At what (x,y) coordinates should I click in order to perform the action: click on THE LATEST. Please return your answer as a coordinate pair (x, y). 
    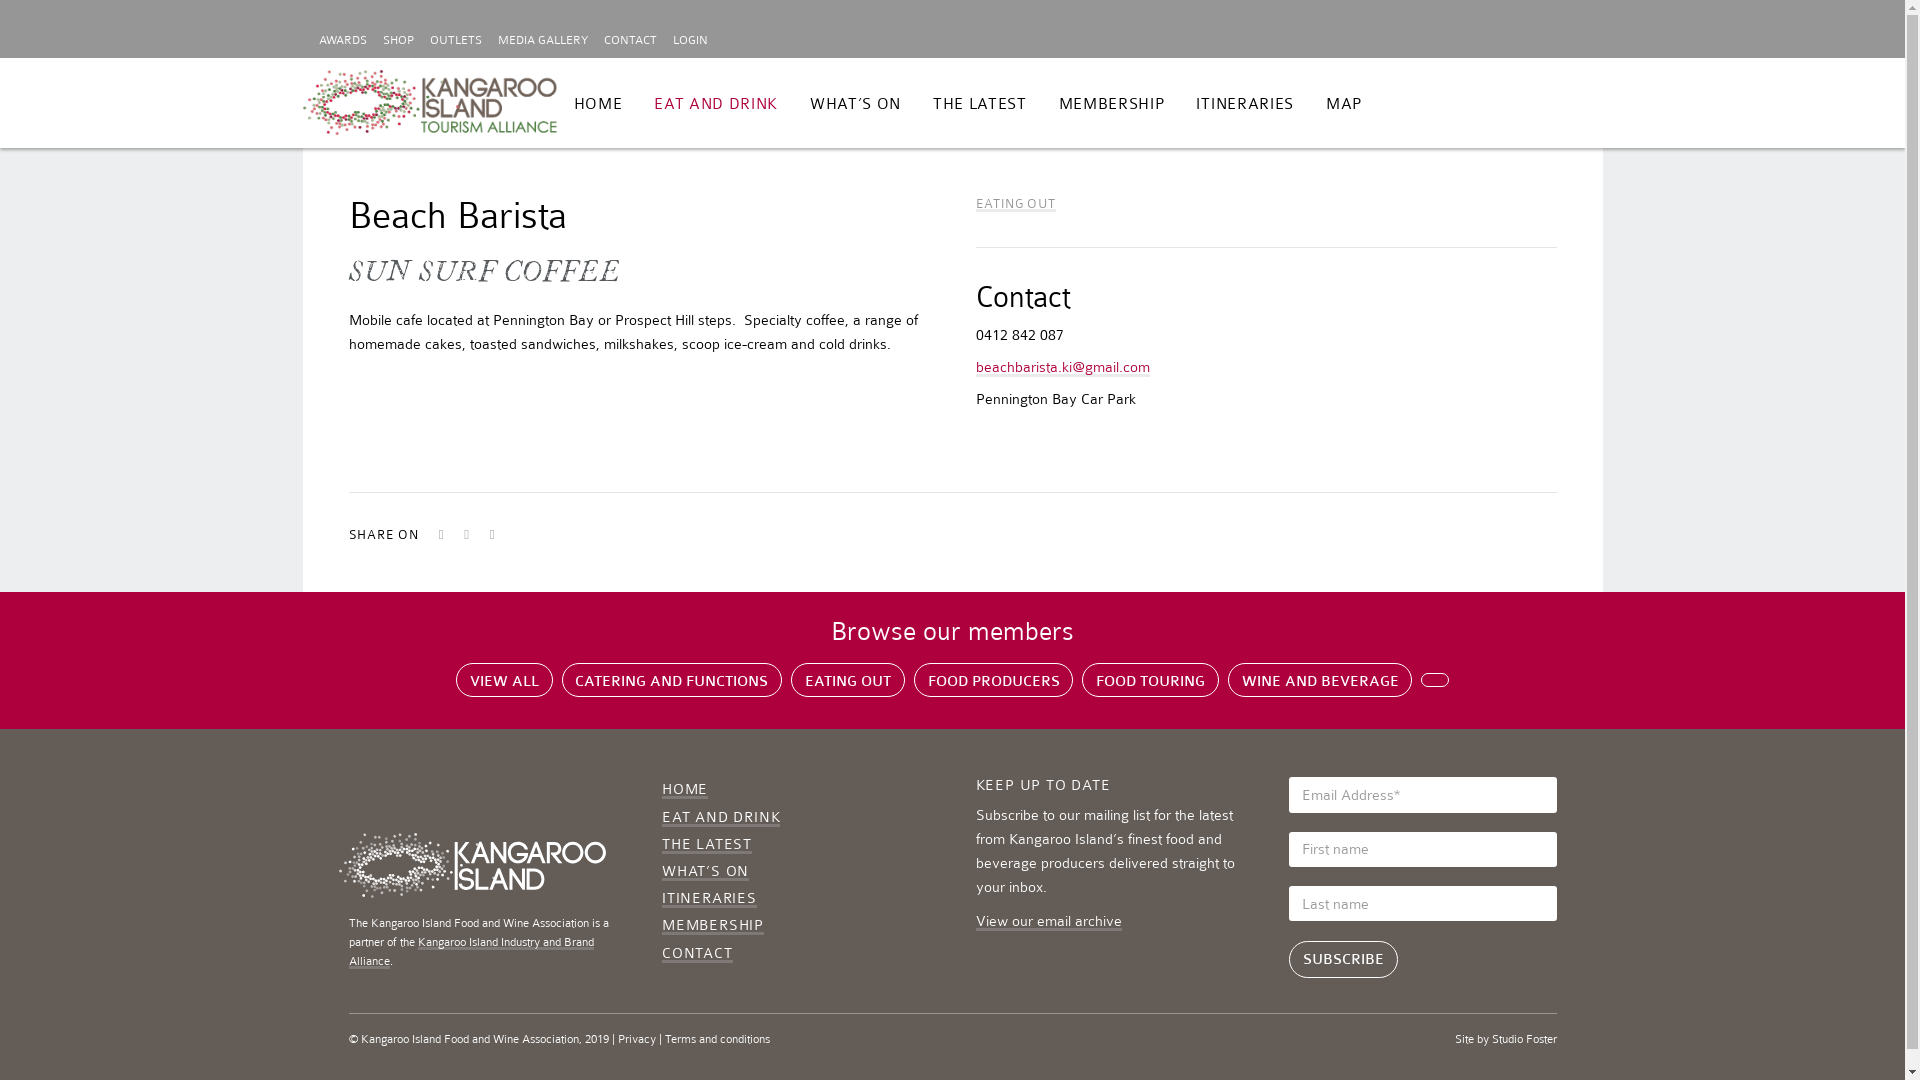
    Looking at the image, I should click on (707, 844).